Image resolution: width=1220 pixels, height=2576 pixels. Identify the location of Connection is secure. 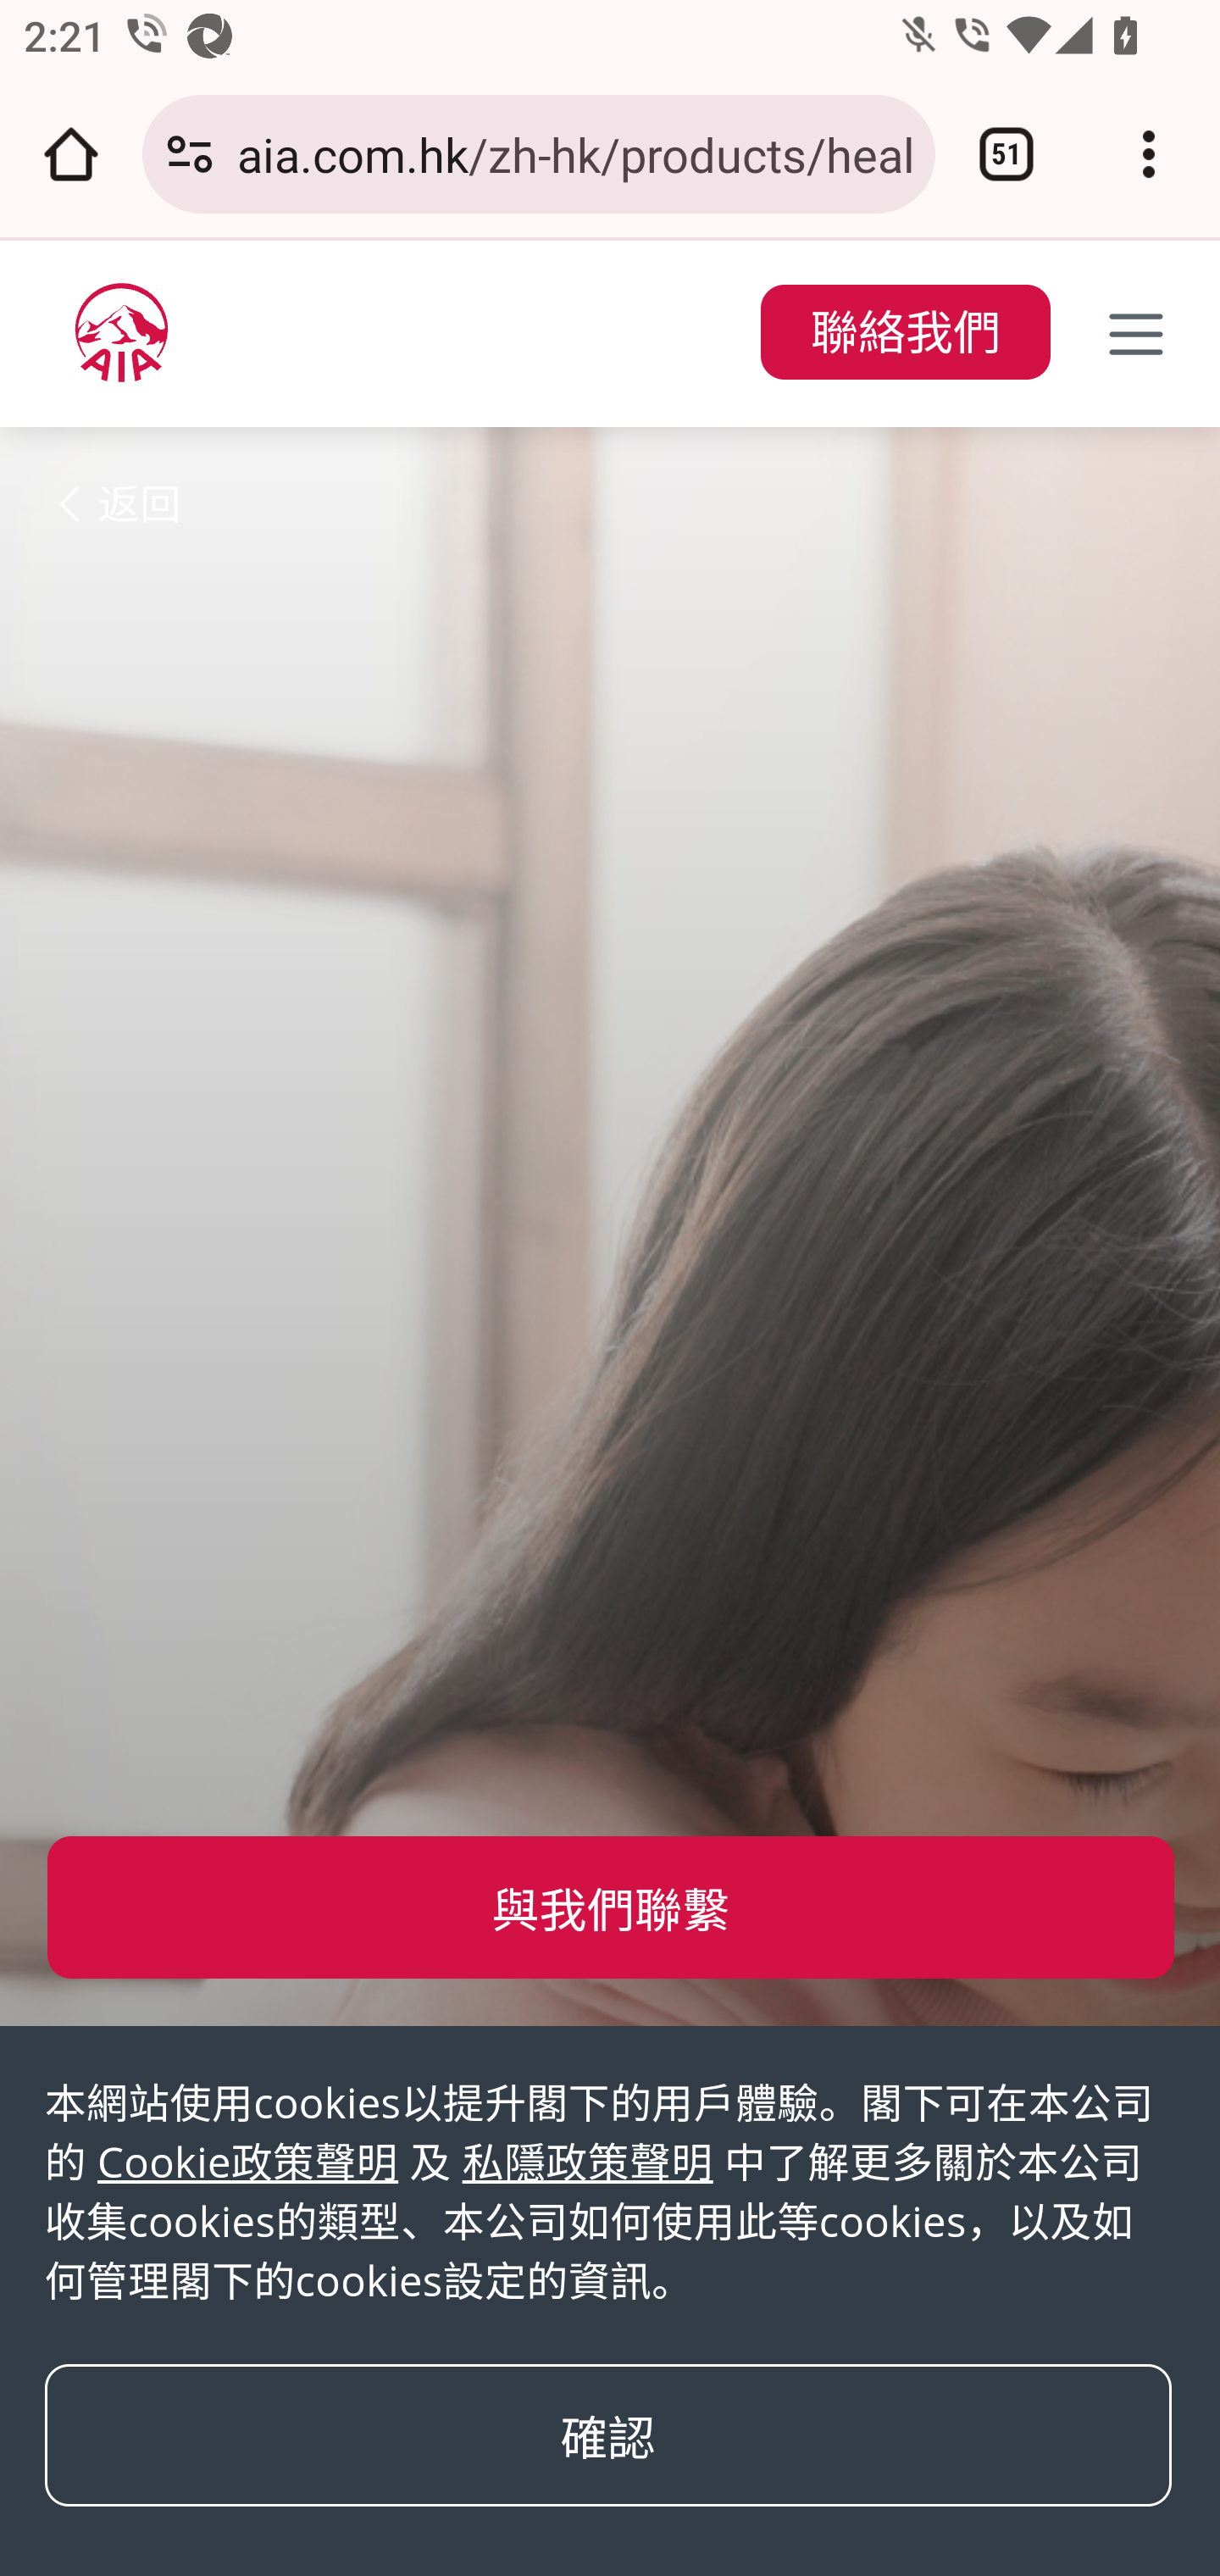
(190, 154).